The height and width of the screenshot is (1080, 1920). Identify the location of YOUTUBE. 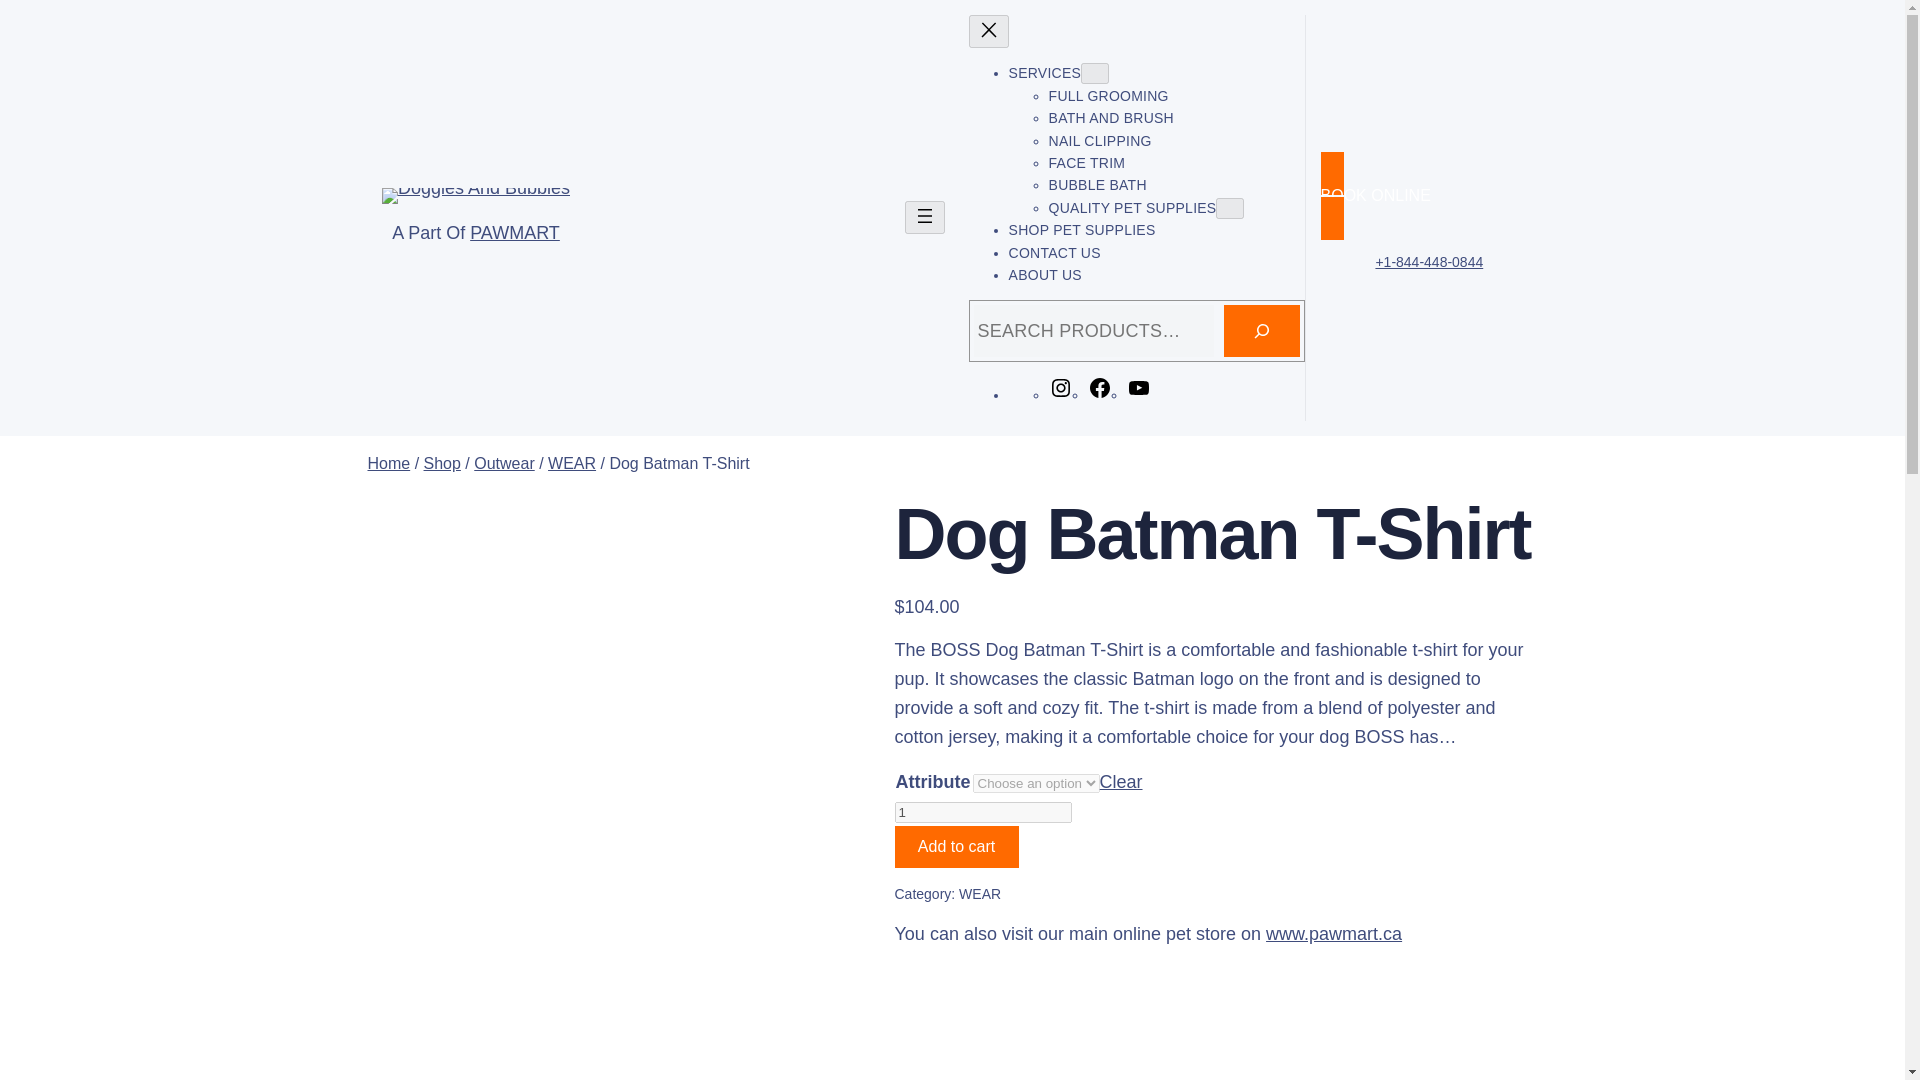
(1138, 394).